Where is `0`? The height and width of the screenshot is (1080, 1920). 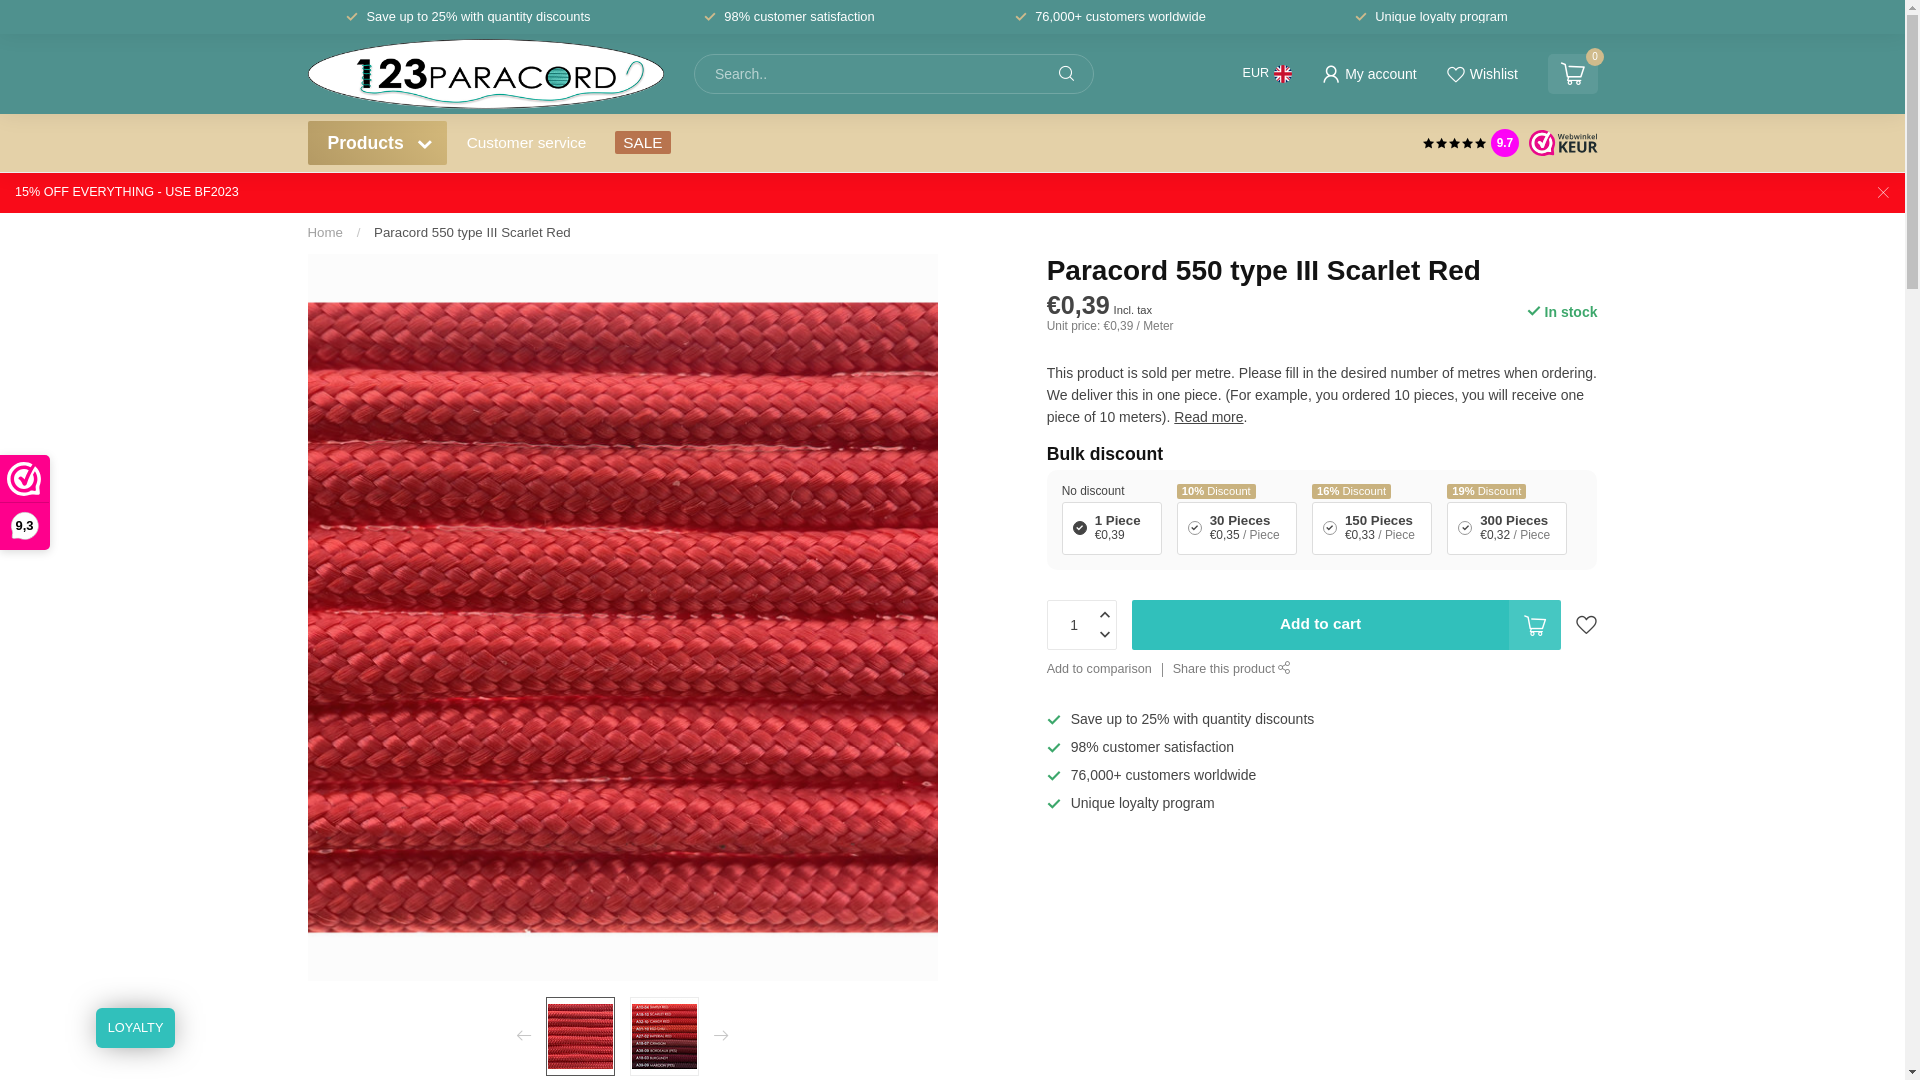
0 is located at coordinates (1573, 74).